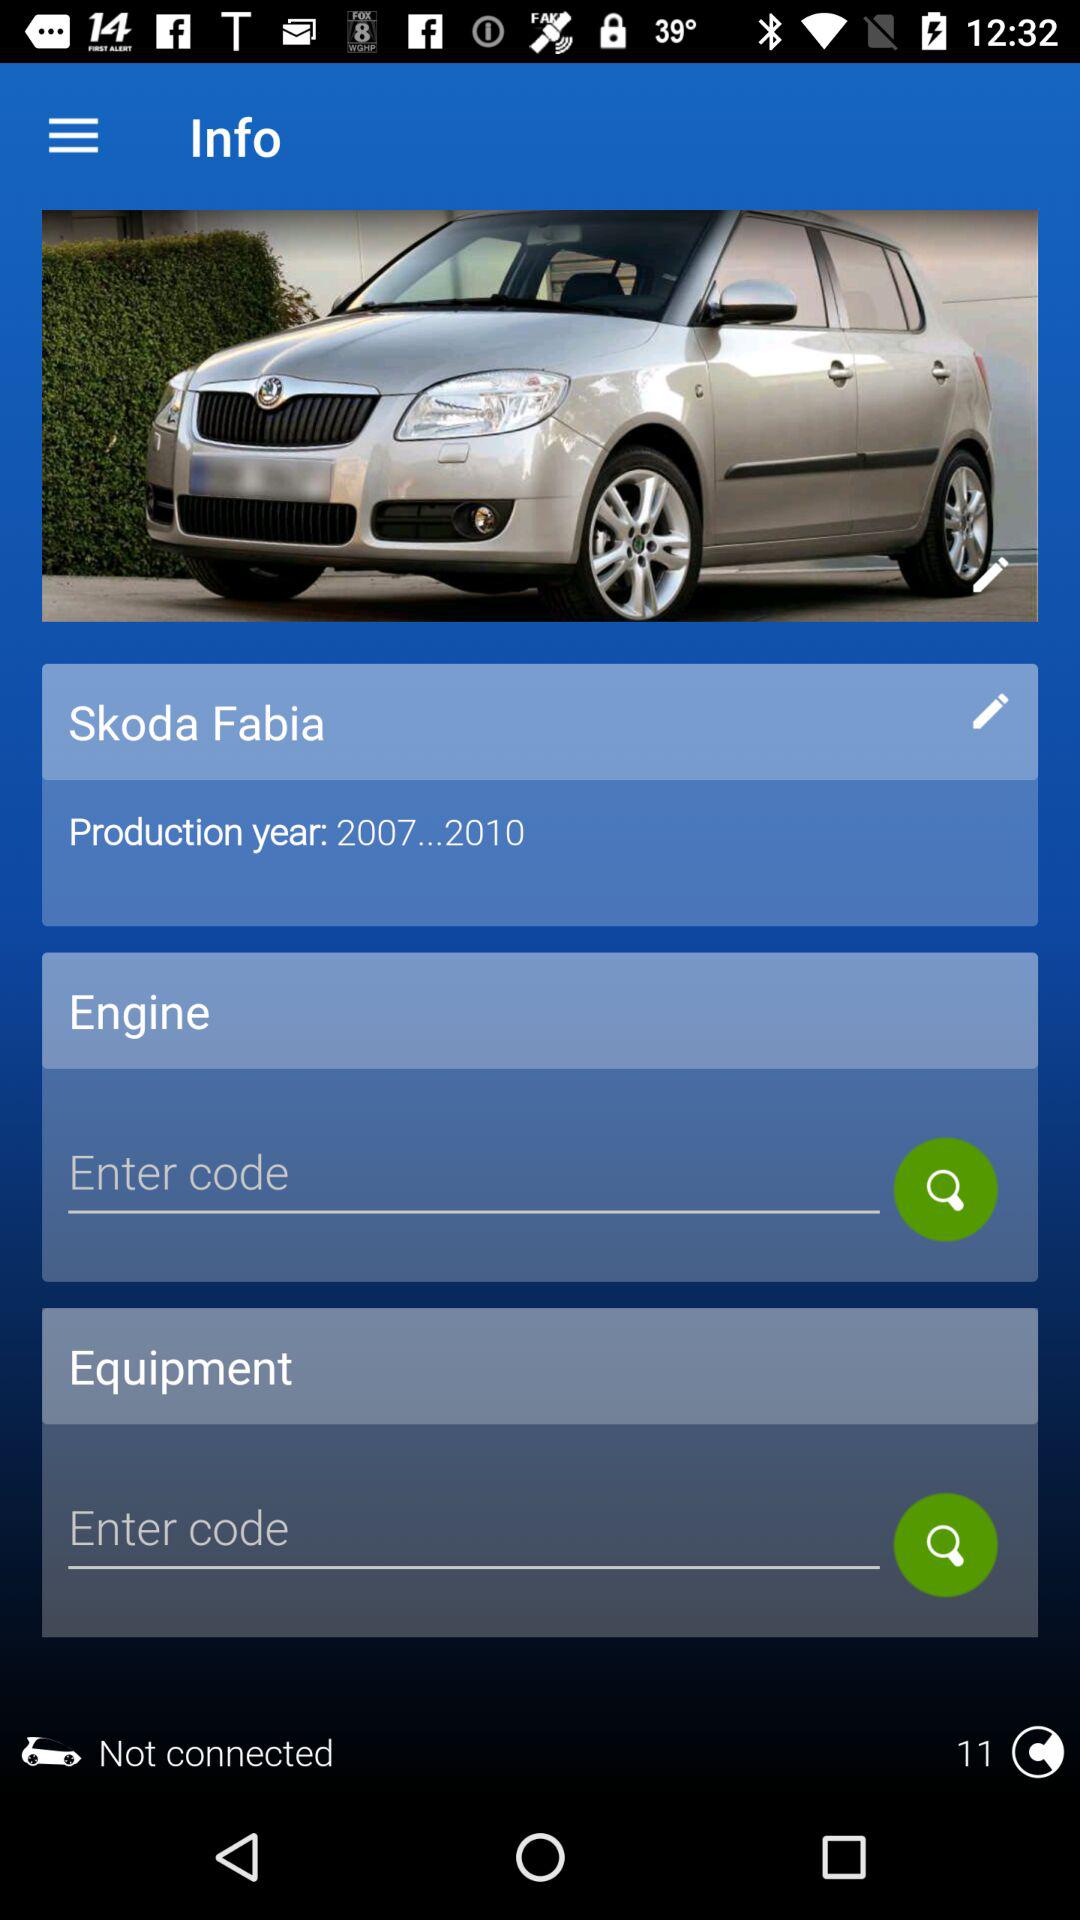  What do you see at coordinates (946, 1190) in the screenshot?
I see `search in the option` at bounding box center [946, 1190].